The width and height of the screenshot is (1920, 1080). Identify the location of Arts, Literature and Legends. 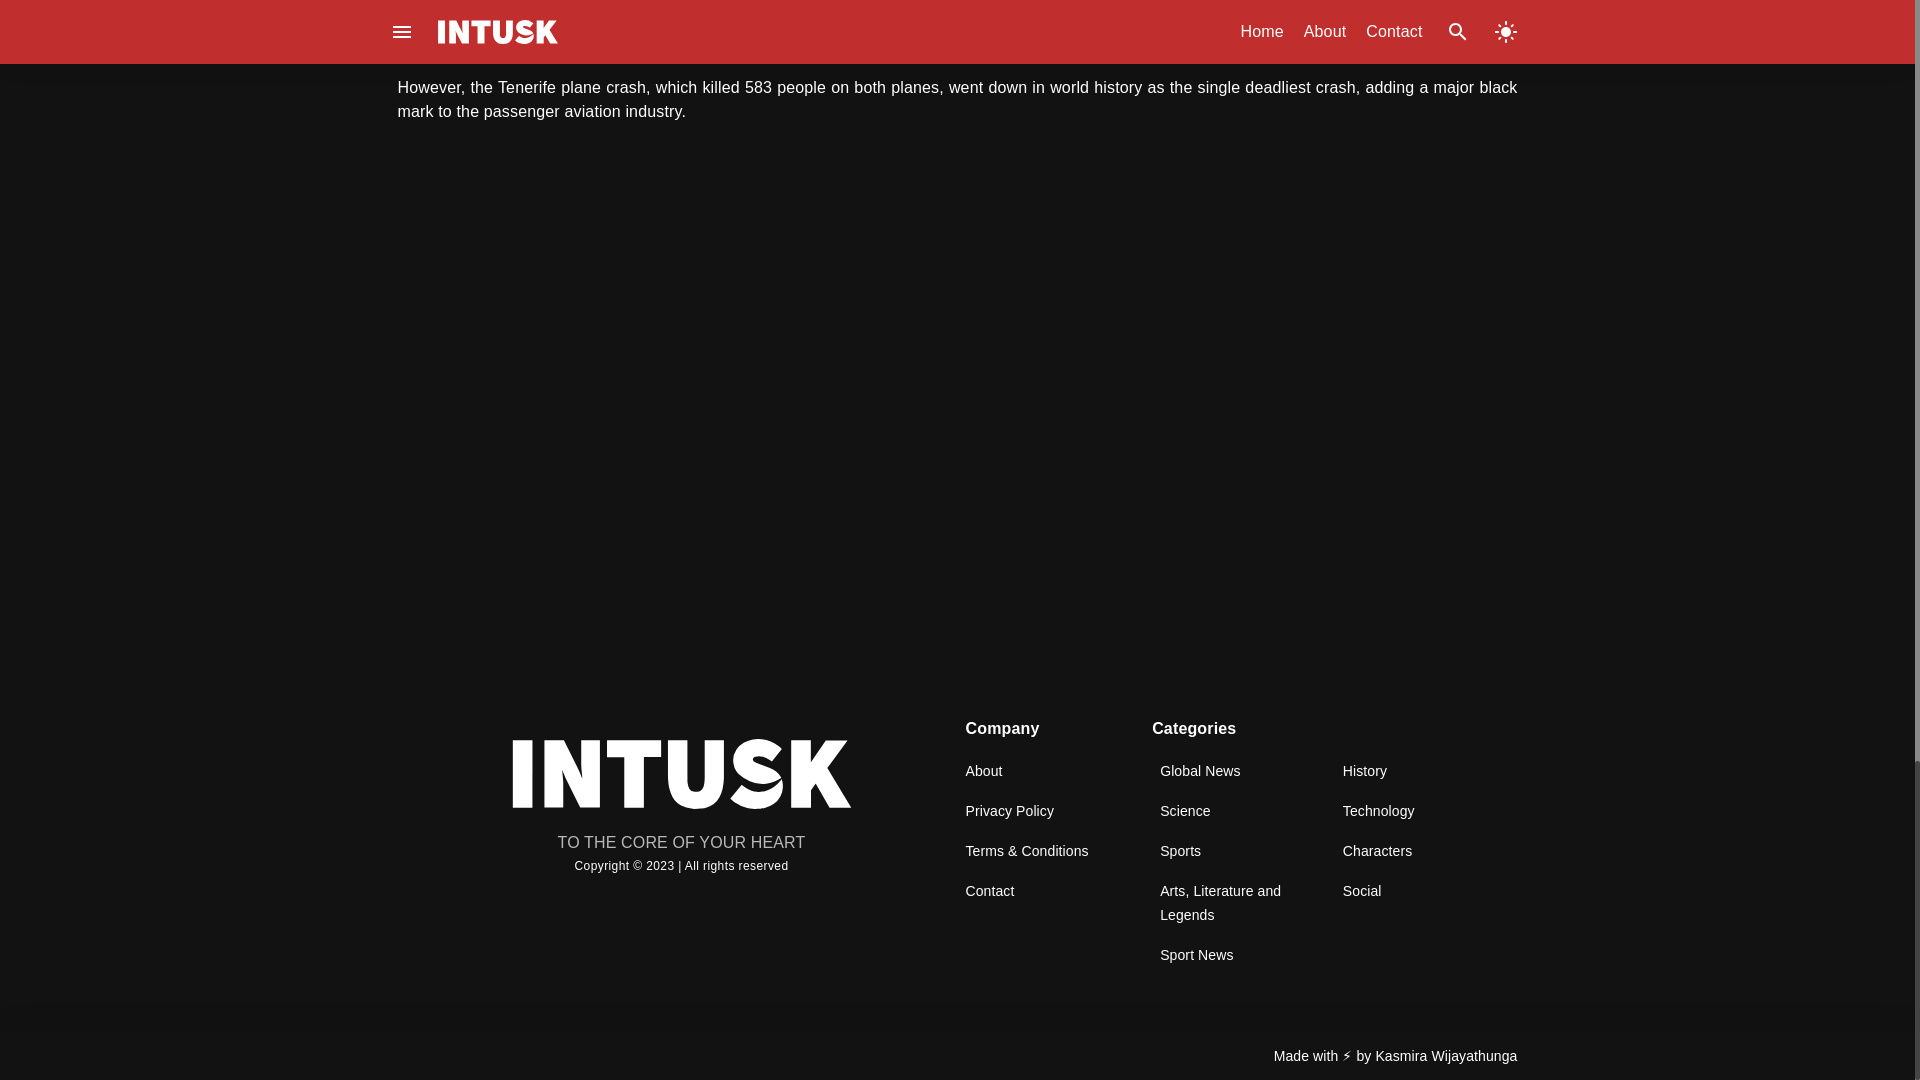
(1220, 902).